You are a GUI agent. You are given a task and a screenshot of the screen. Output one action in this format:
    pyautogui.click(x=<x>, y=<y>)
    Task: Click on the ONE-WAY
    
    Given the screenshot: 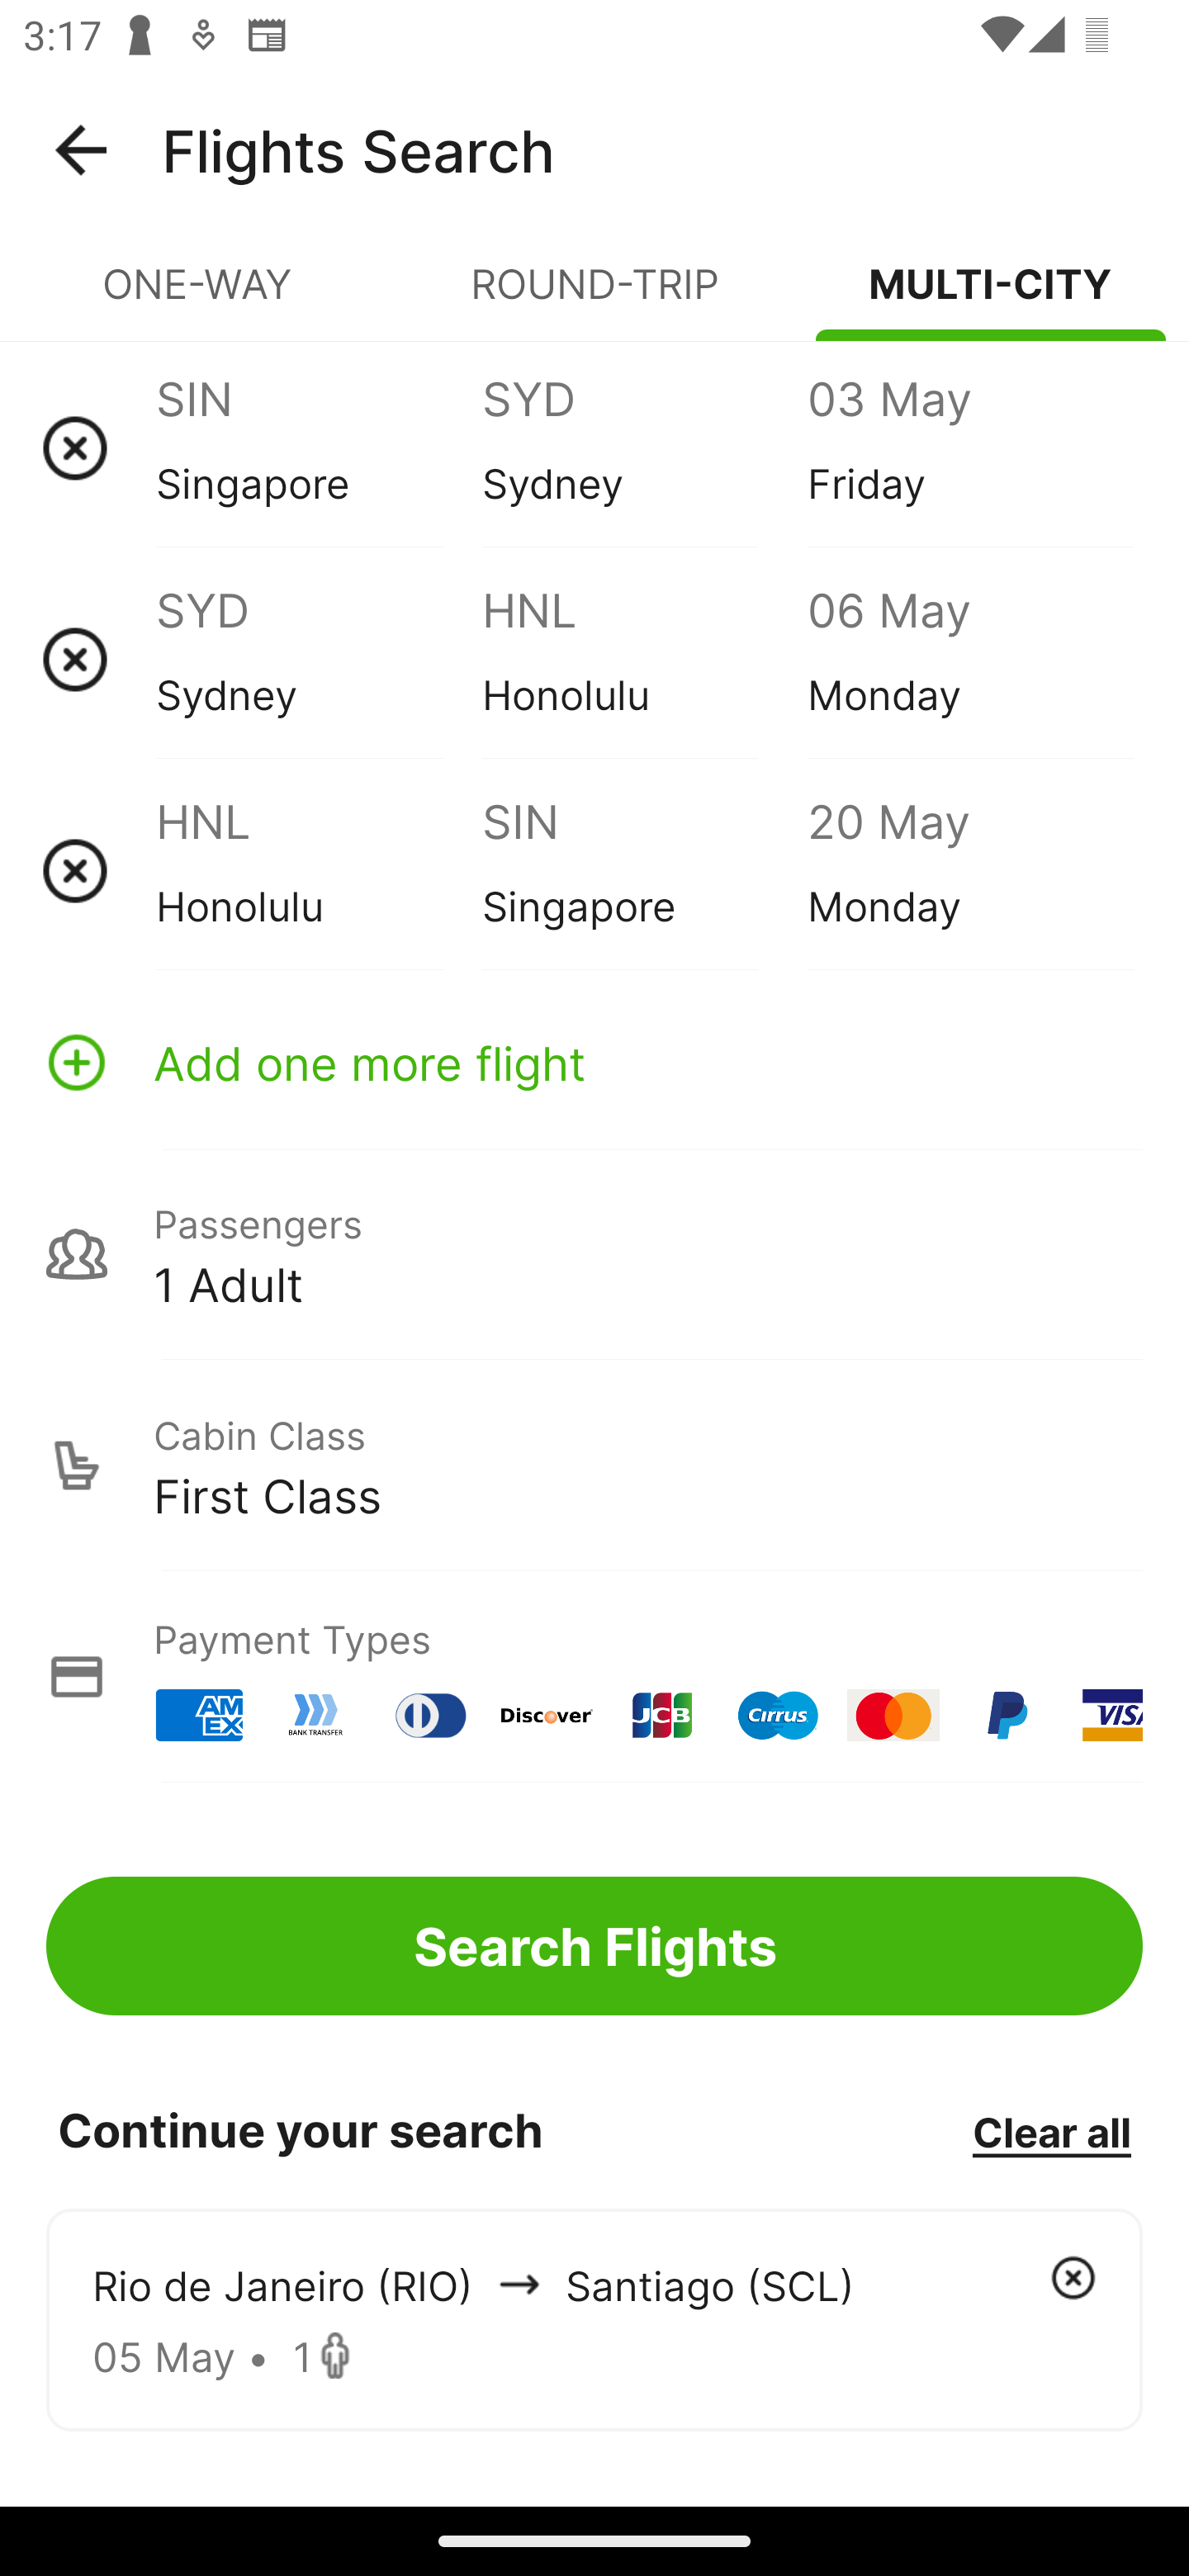 What is the action you would take?
    pyautogui.click(x=198, y=297)
    